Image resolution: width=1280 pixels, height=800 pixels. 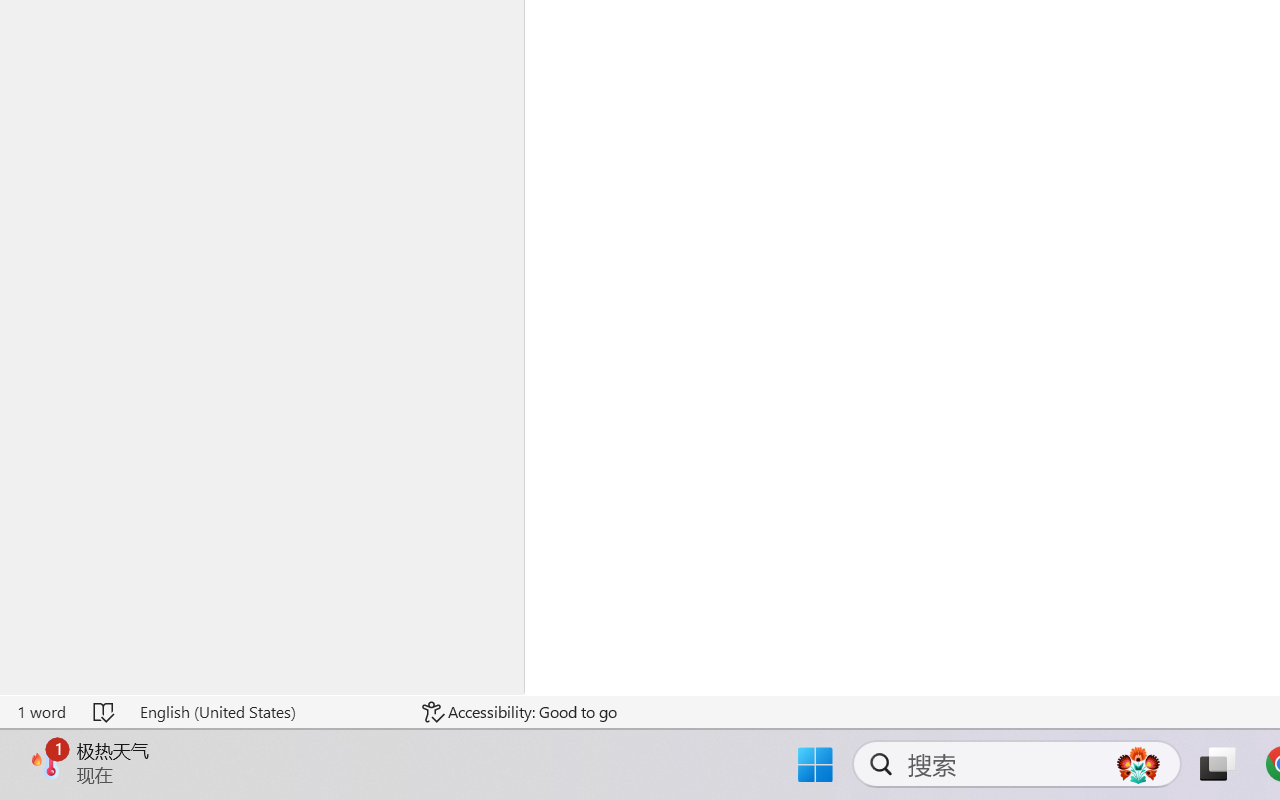 What do you see at coordinates (176, 694) in the screenshot?
I see `Outline Section` at bounding box center [176, 694].